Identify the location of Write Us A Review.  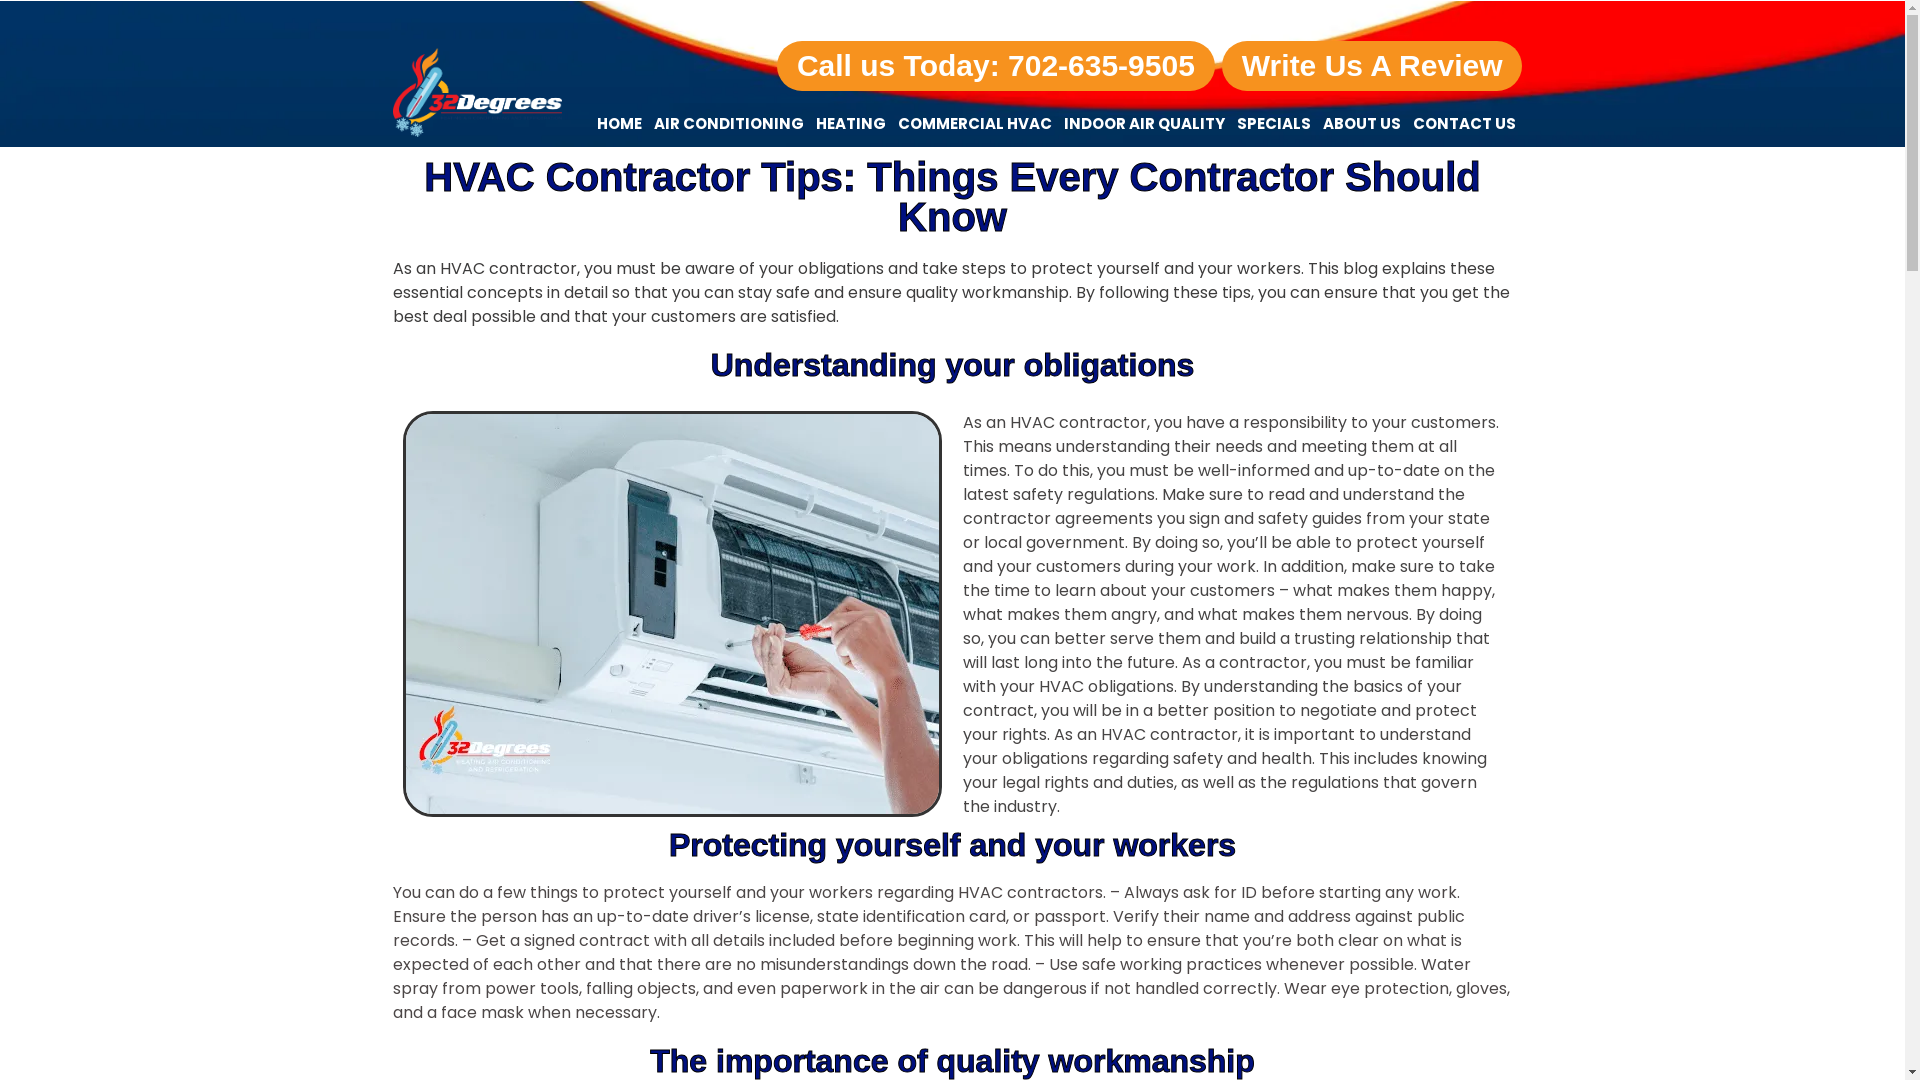
(1372, 66).